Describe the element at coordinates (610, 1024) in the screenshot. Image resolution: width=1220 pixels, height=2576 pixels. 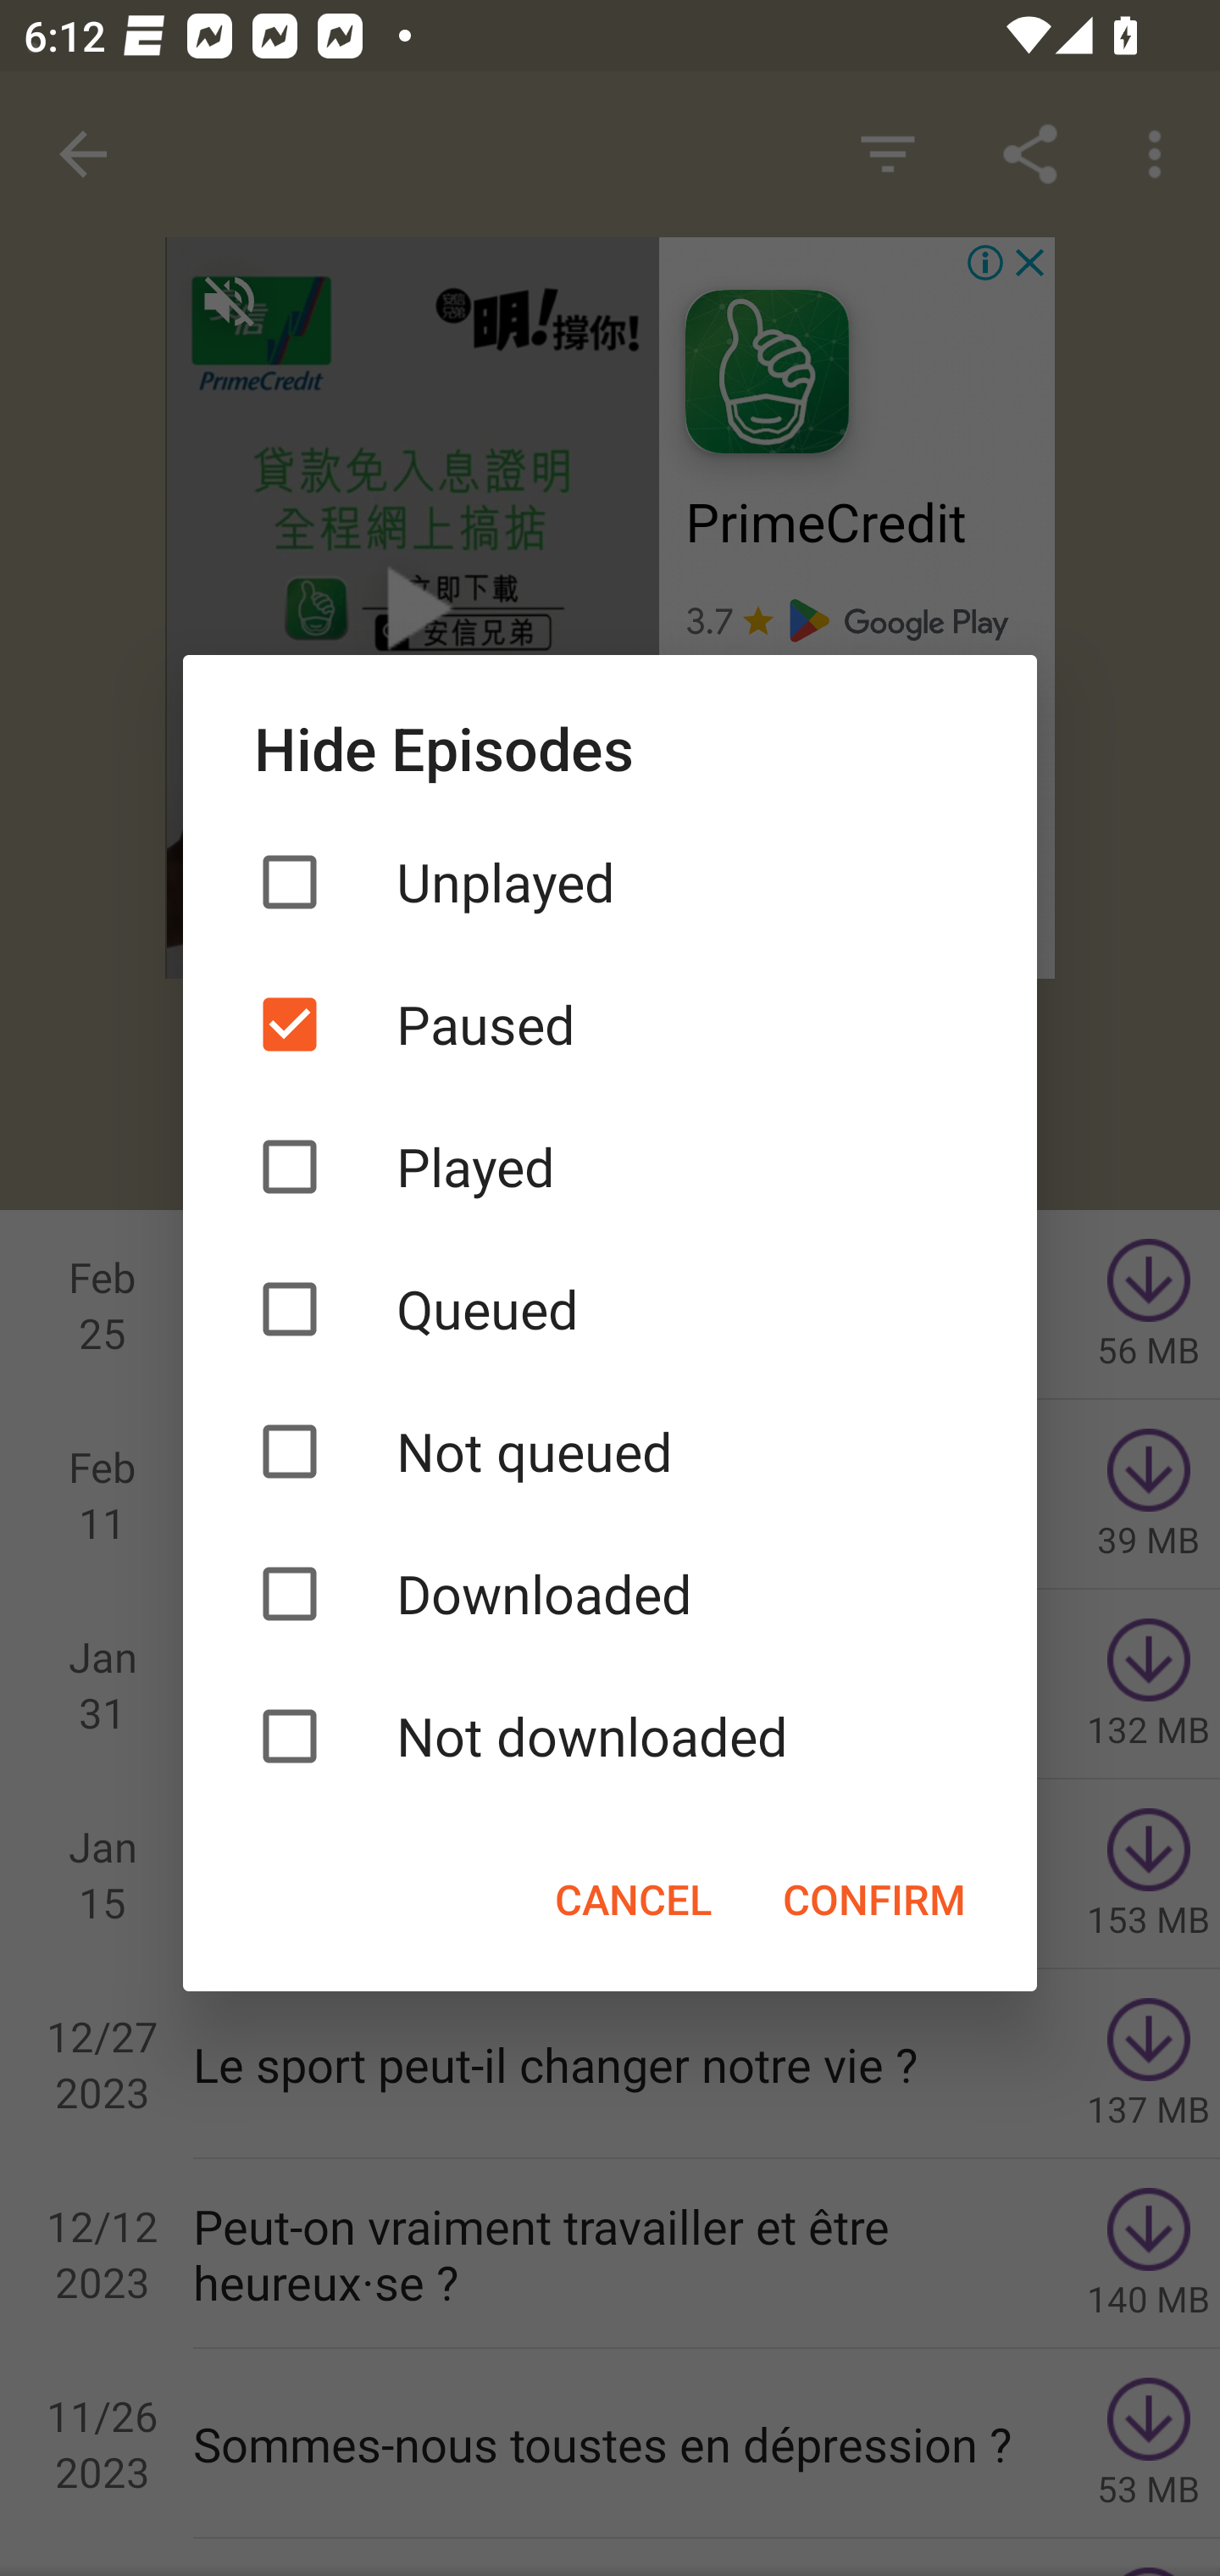
I see `Paused` at that location.